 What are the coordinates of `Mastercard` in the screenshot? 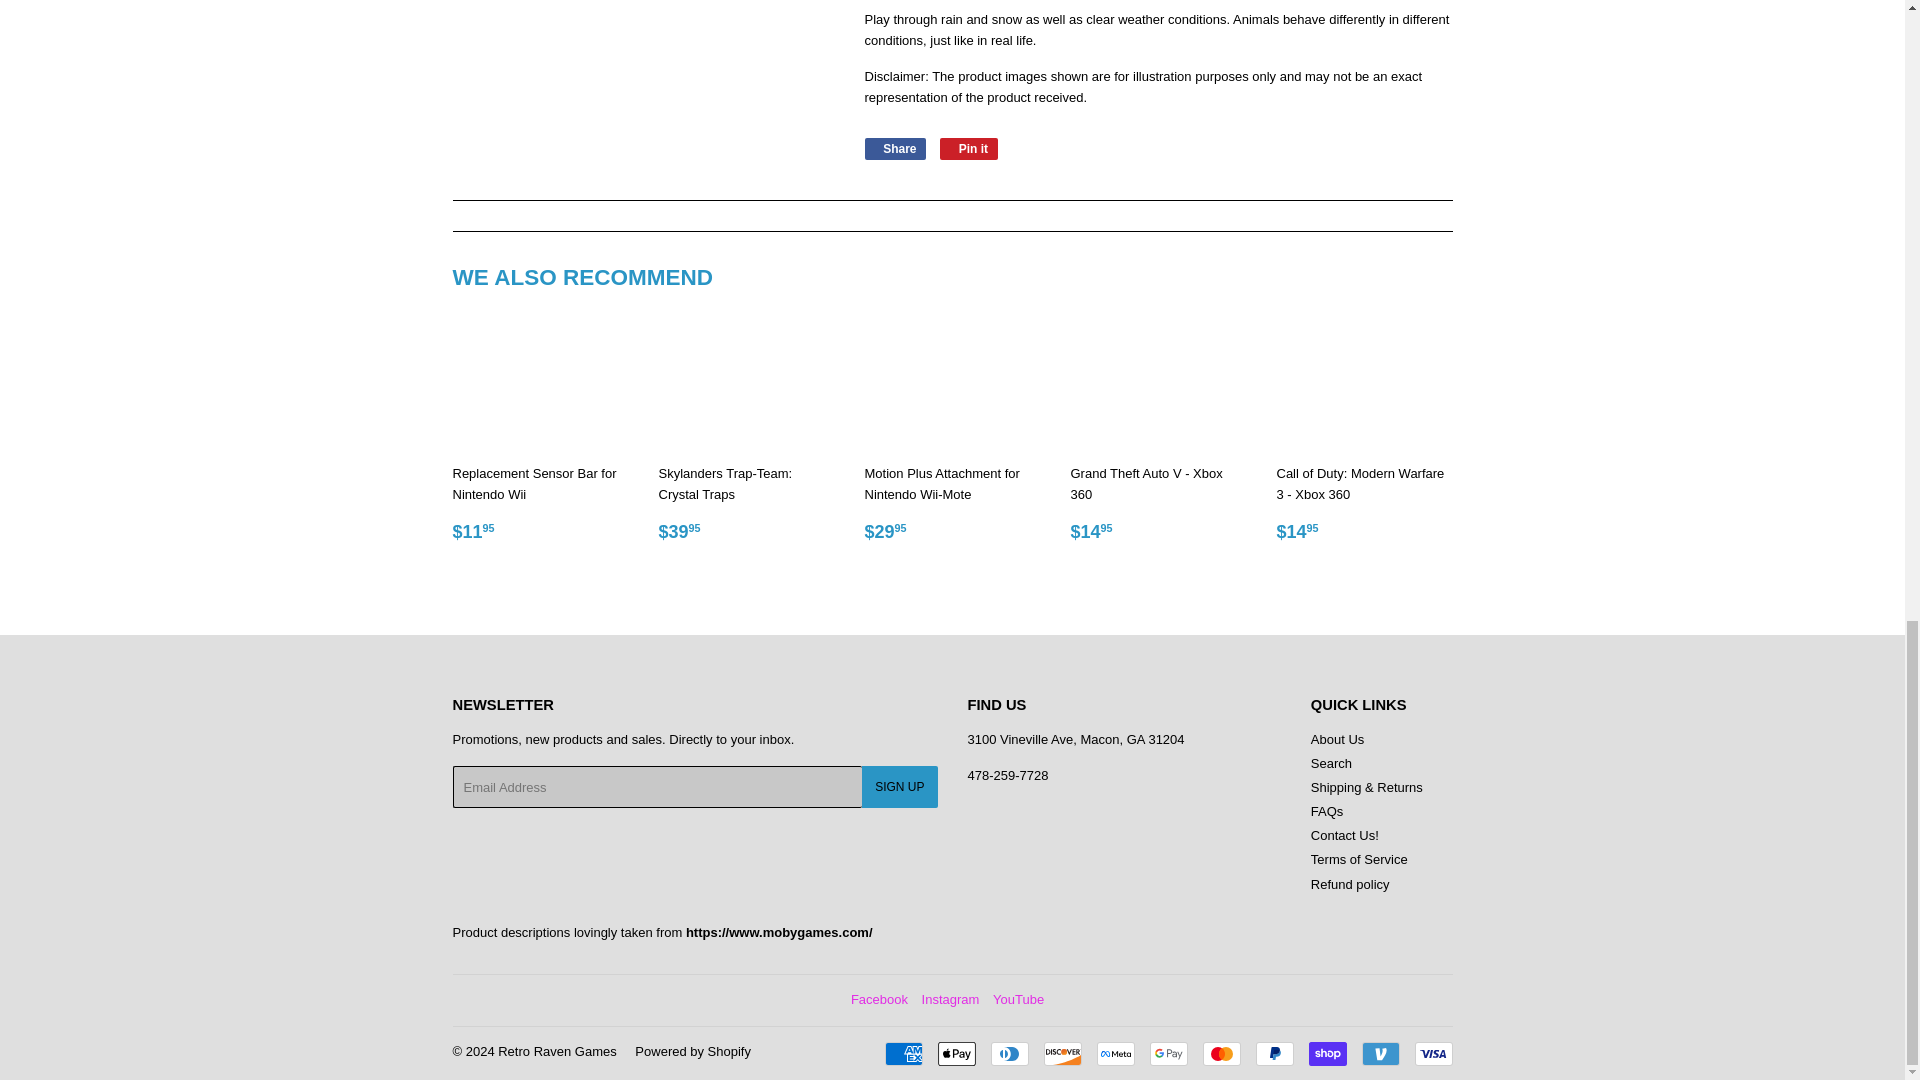 It's located at (1220, 1054).